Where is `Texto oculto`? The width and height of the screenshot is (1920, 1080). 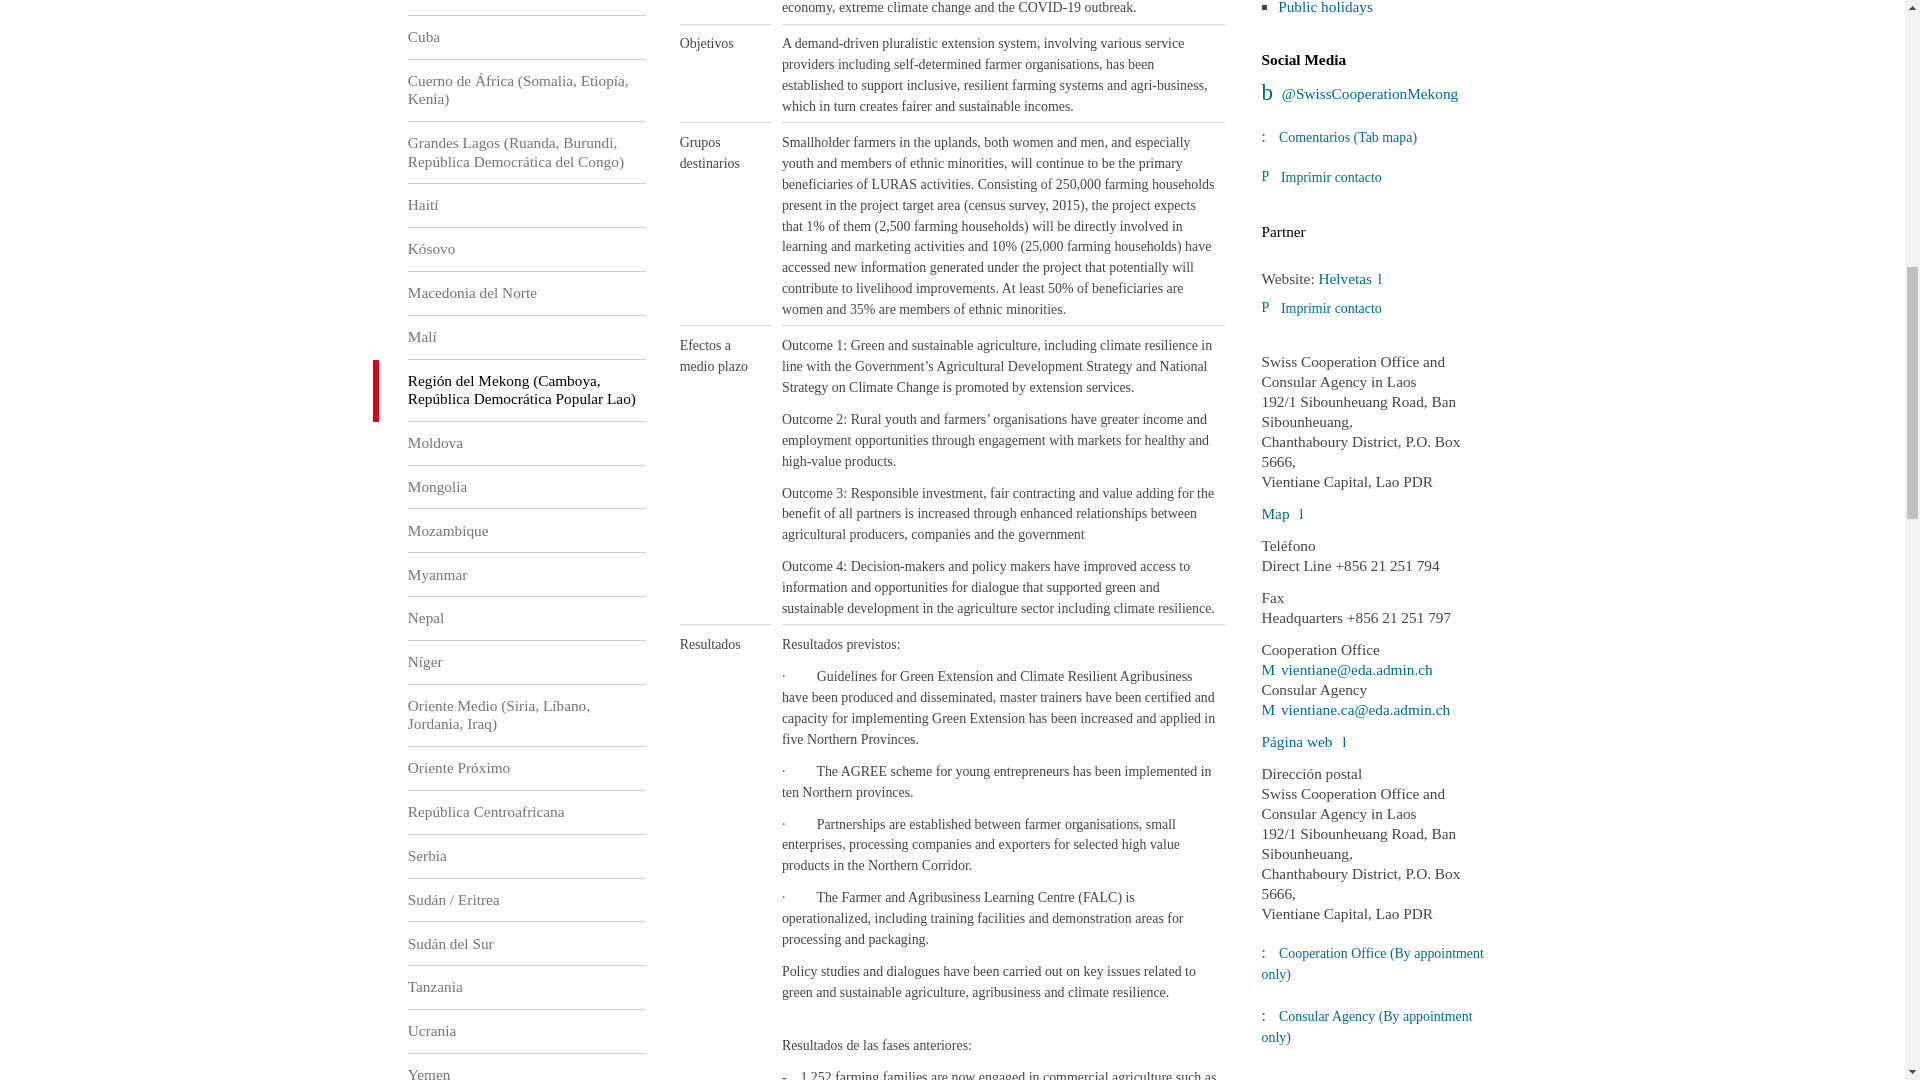 Texto oculto is located at coordinates (1282, 513).